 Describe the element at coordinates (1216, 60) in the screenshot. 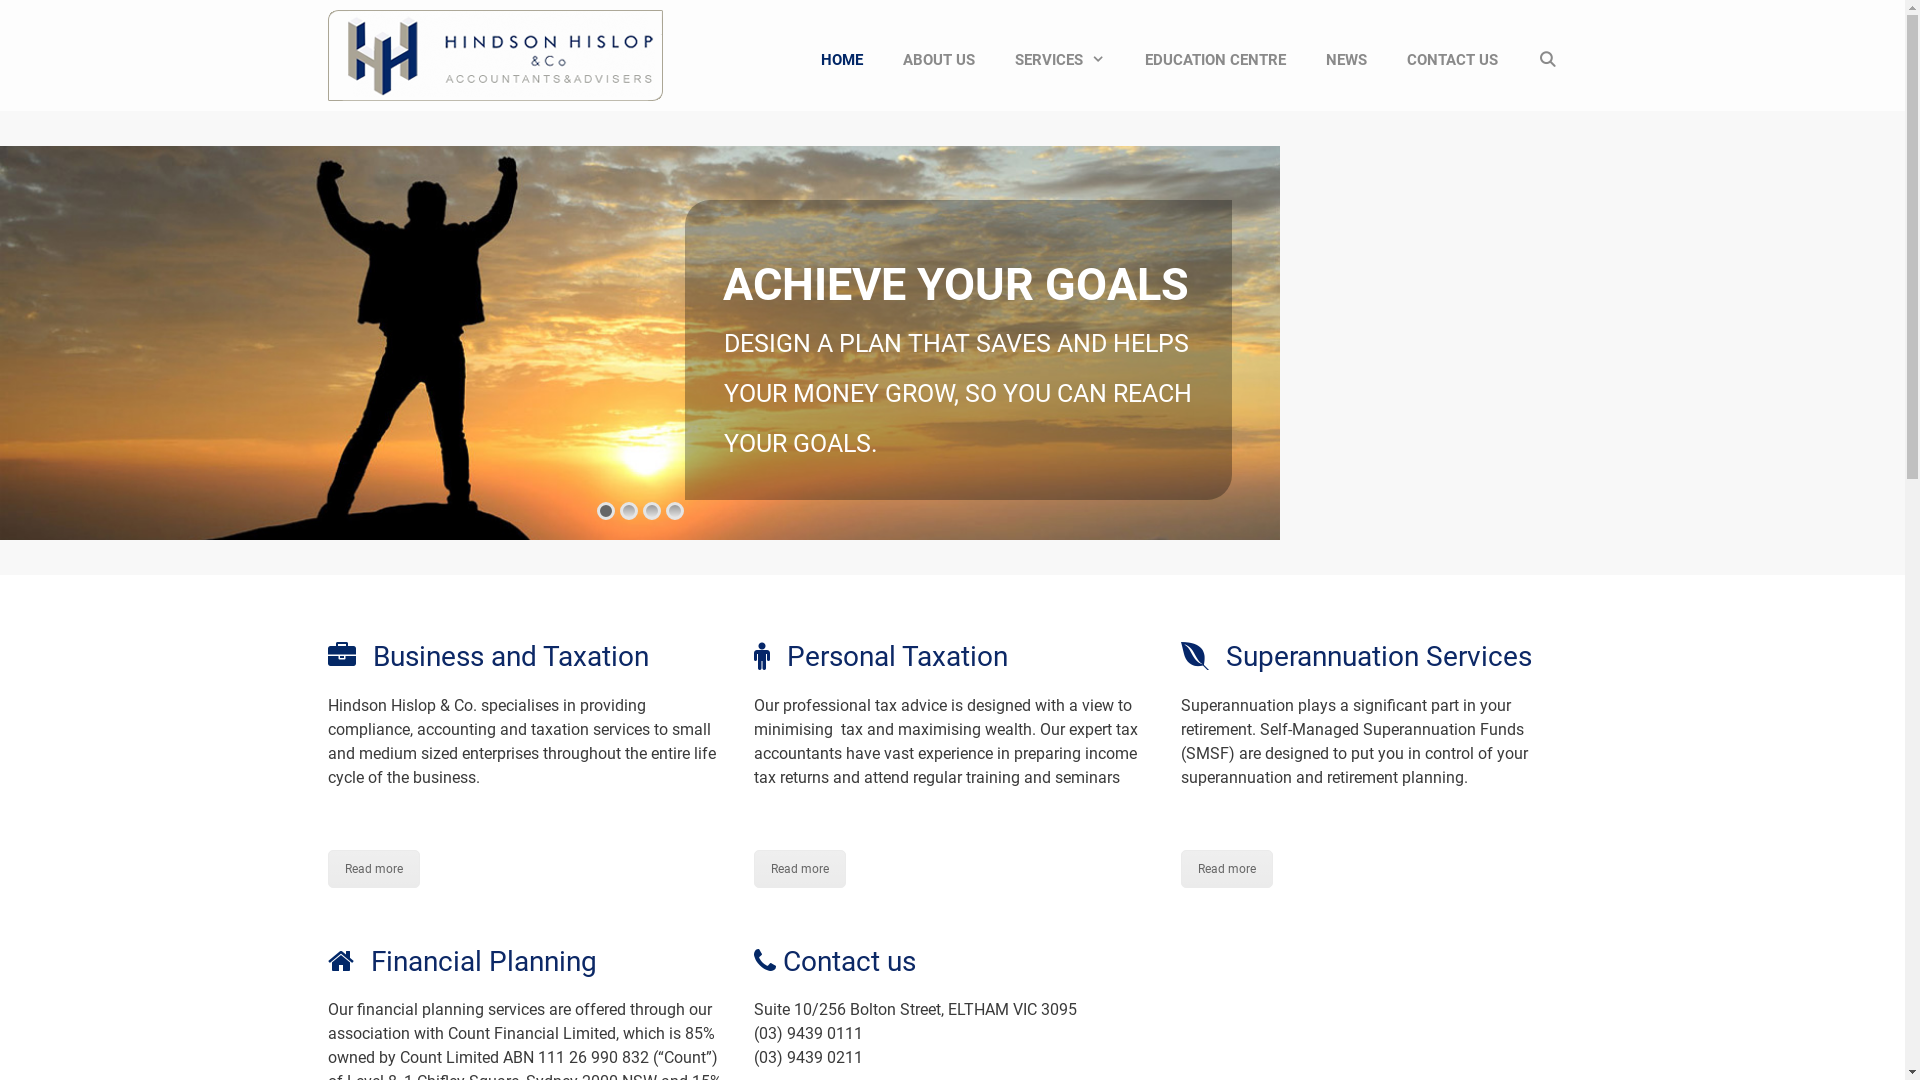

I see `EDUCATION CENTRE` at that location.